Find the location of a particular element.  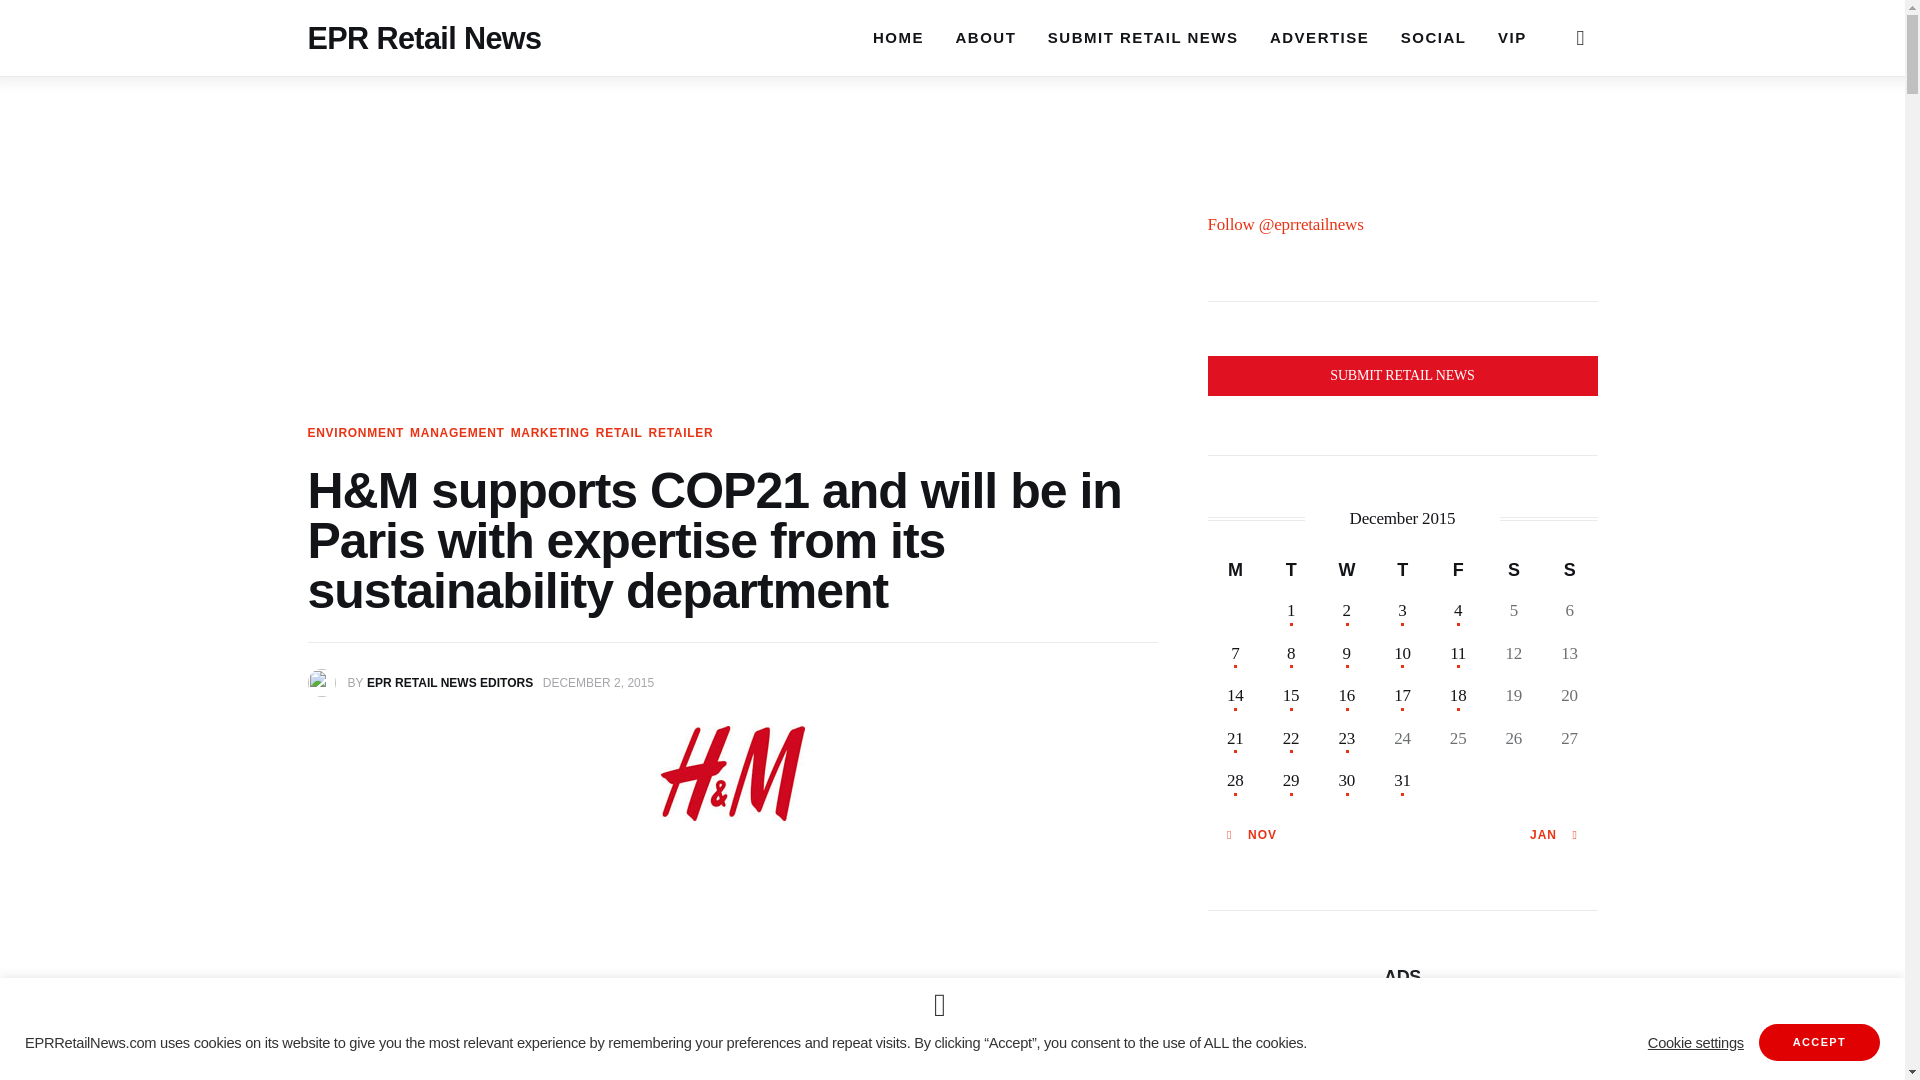

SOCIAL is located at coordinates (1433, 37).